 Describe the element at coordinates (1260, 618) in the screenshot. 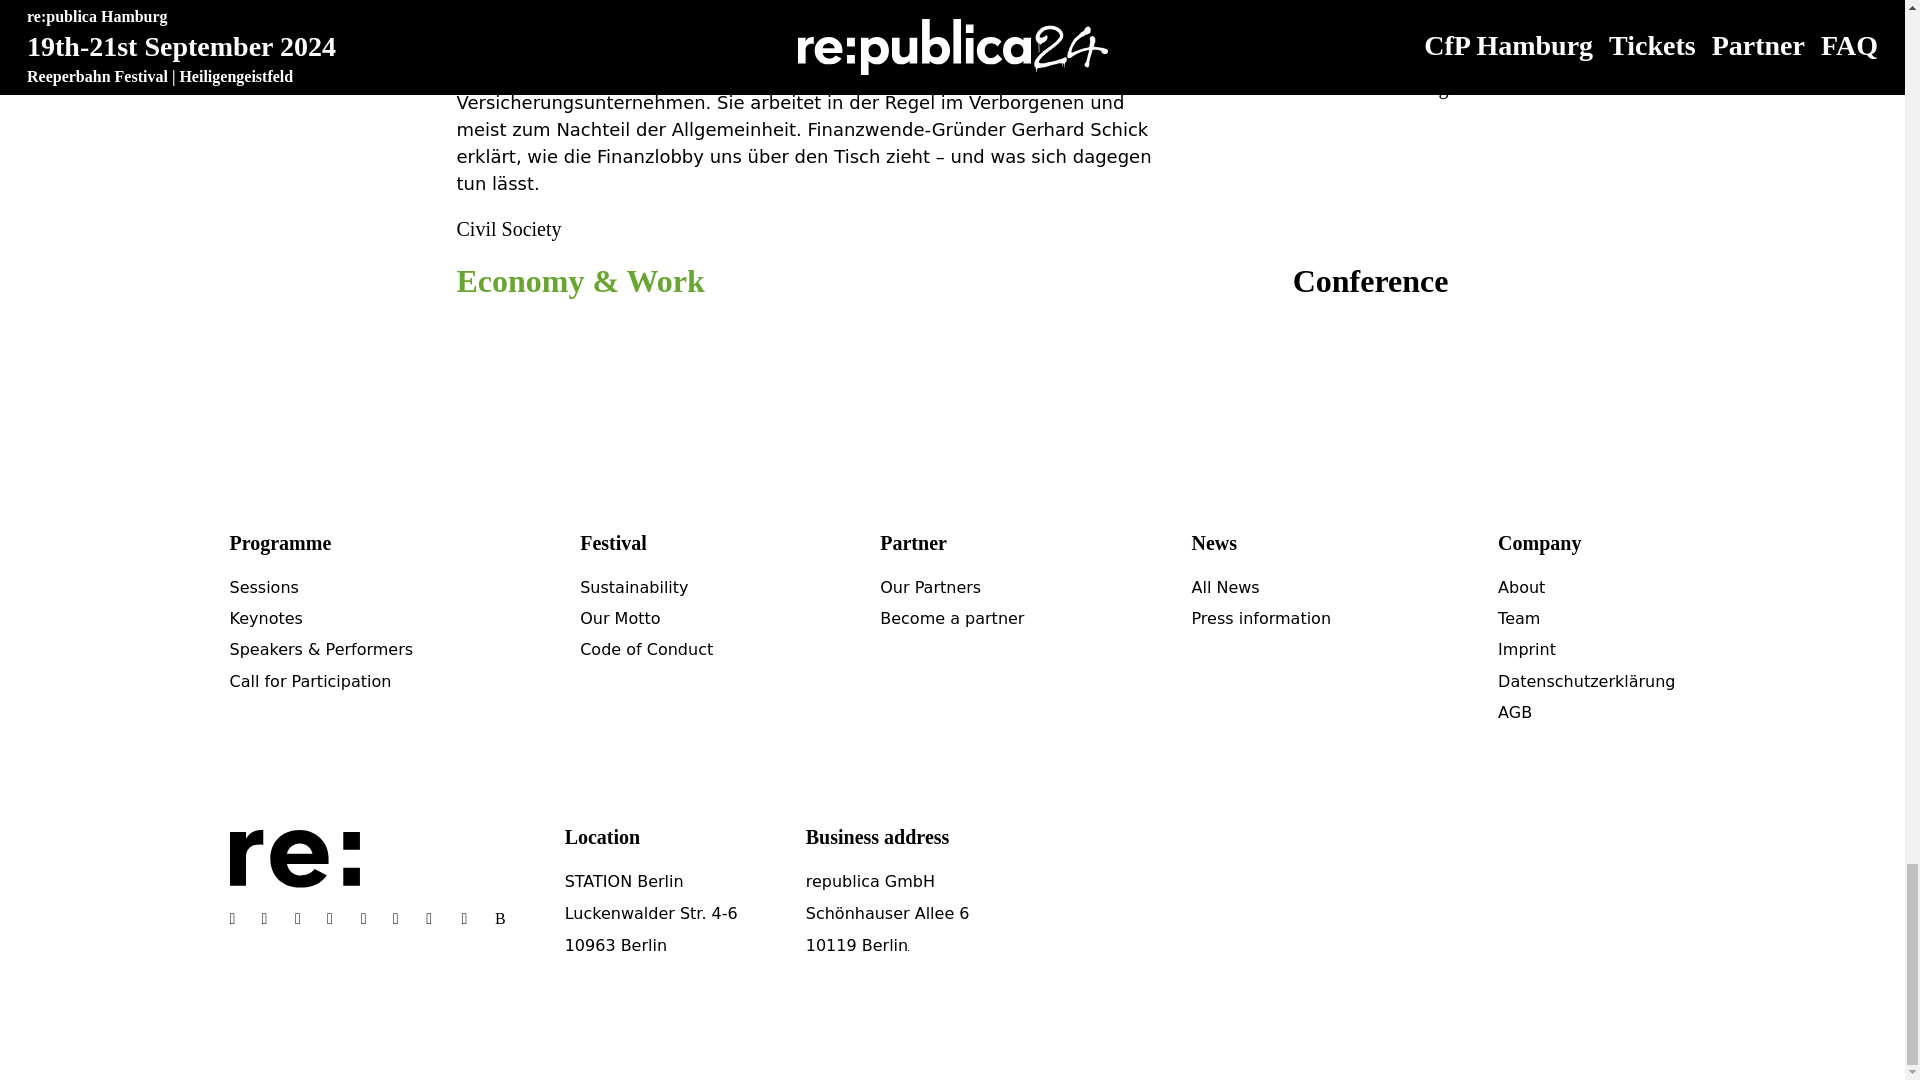

I see `Press information` at that location.